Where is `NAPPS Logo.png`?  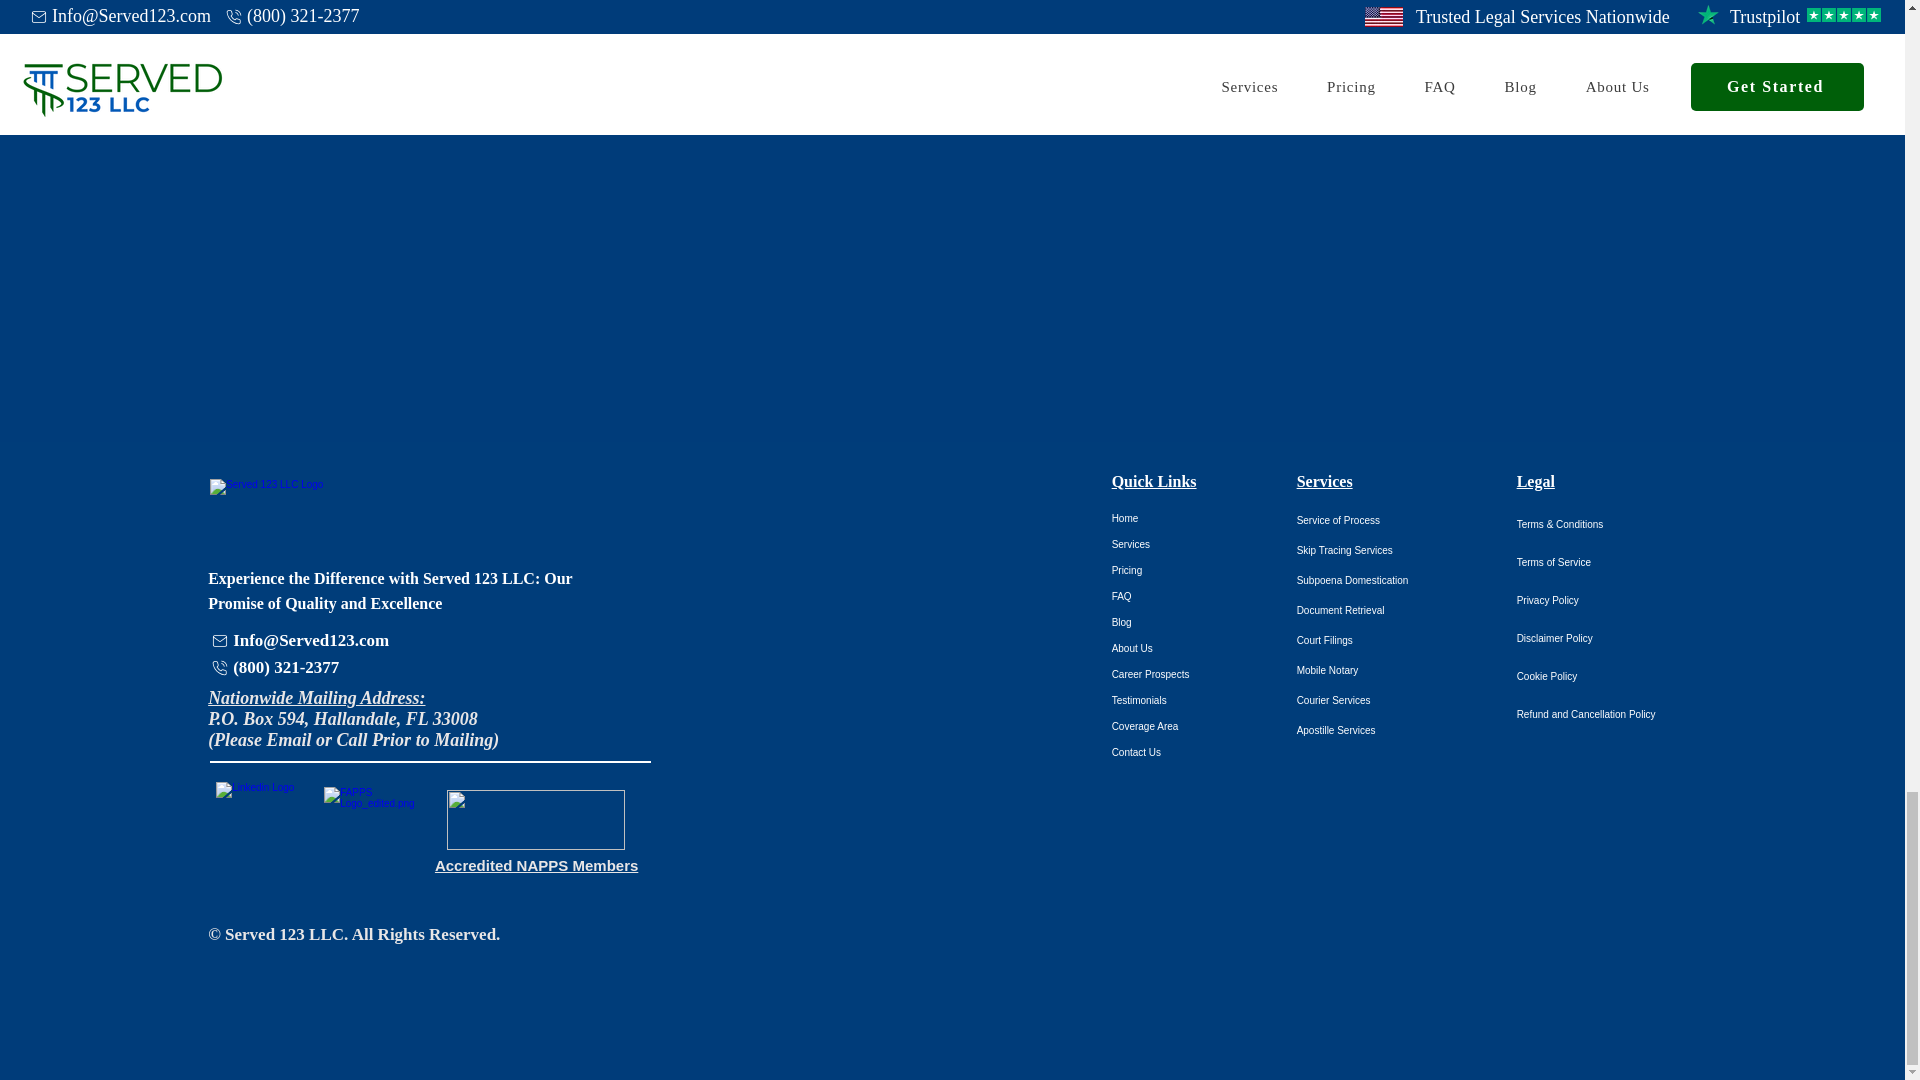
NAPPS Logo.png is located at coordinates (536, 819).